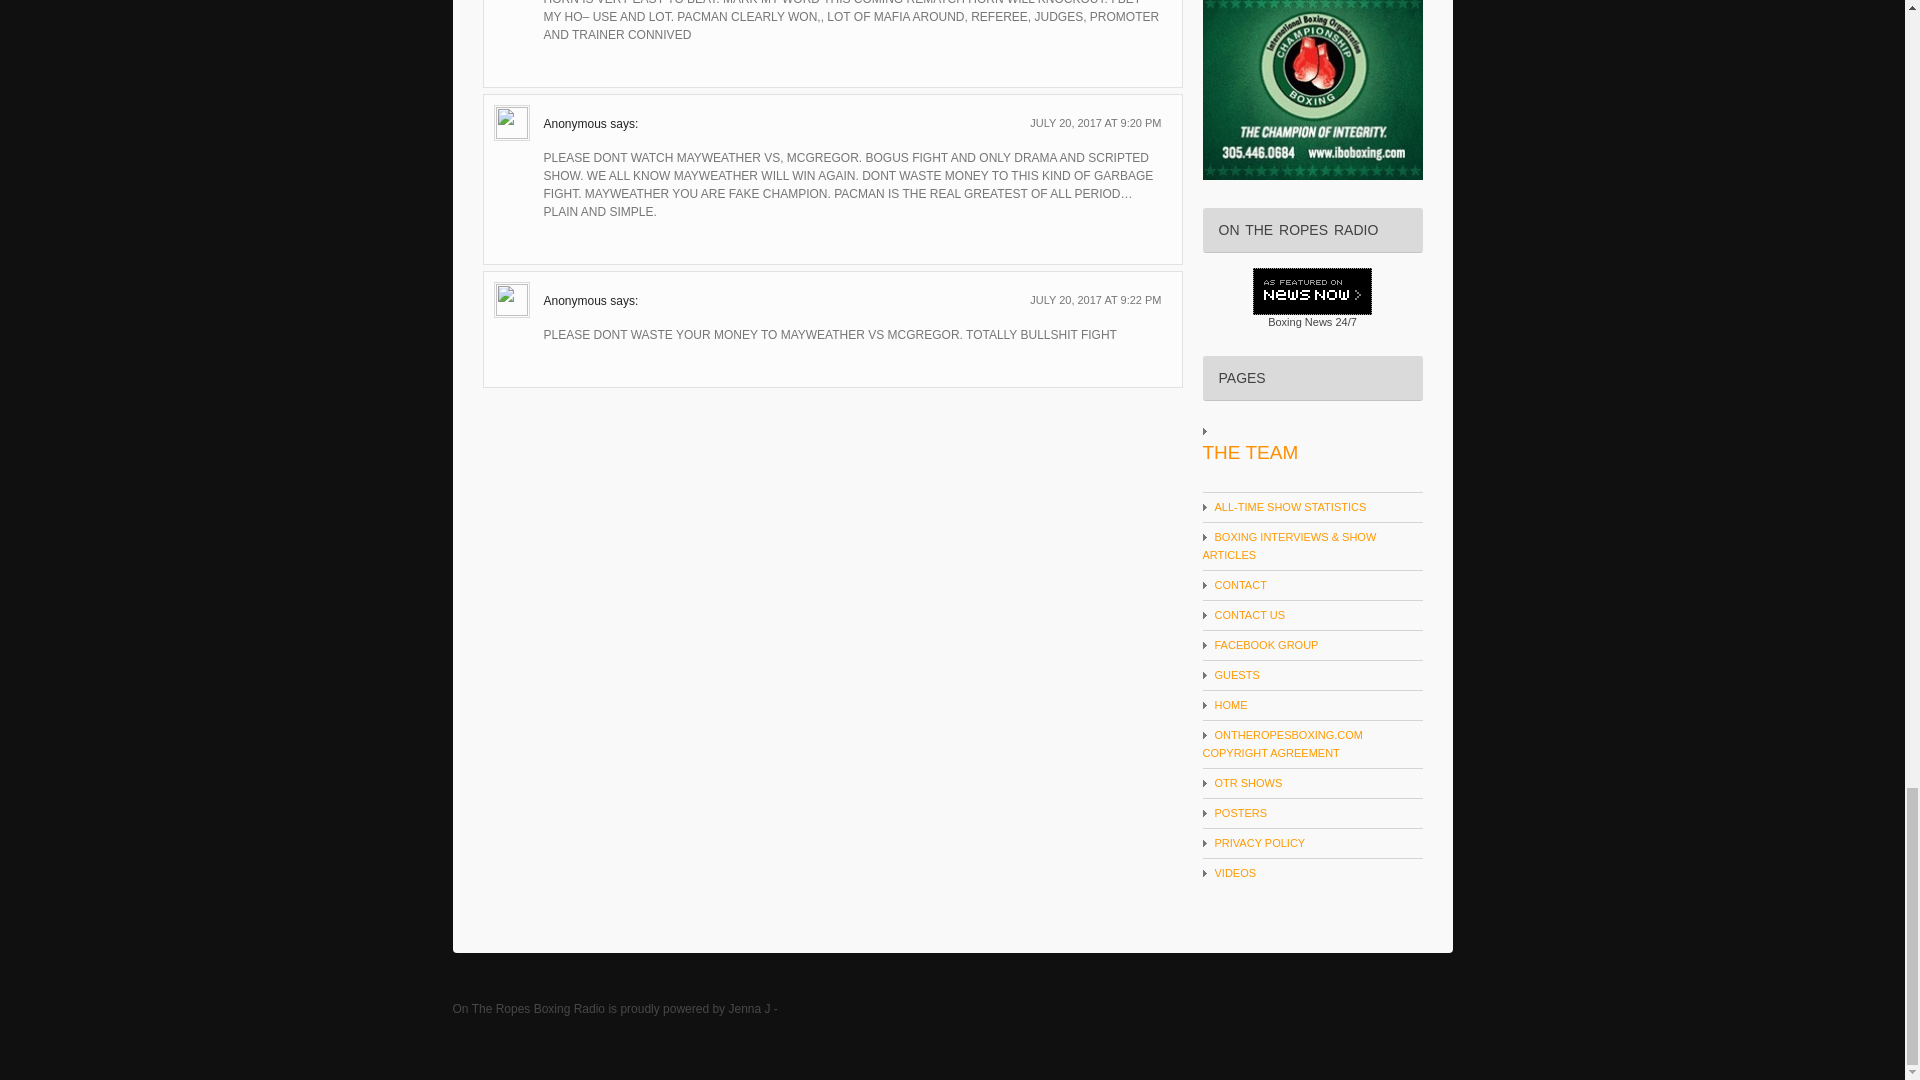 This screenshot has width=1920, height=1080. What do you see at coordinates (528, 1009) in the screenshot?
I see `On The Ropes Boxing Radio` at bounding box center [528, 1009].